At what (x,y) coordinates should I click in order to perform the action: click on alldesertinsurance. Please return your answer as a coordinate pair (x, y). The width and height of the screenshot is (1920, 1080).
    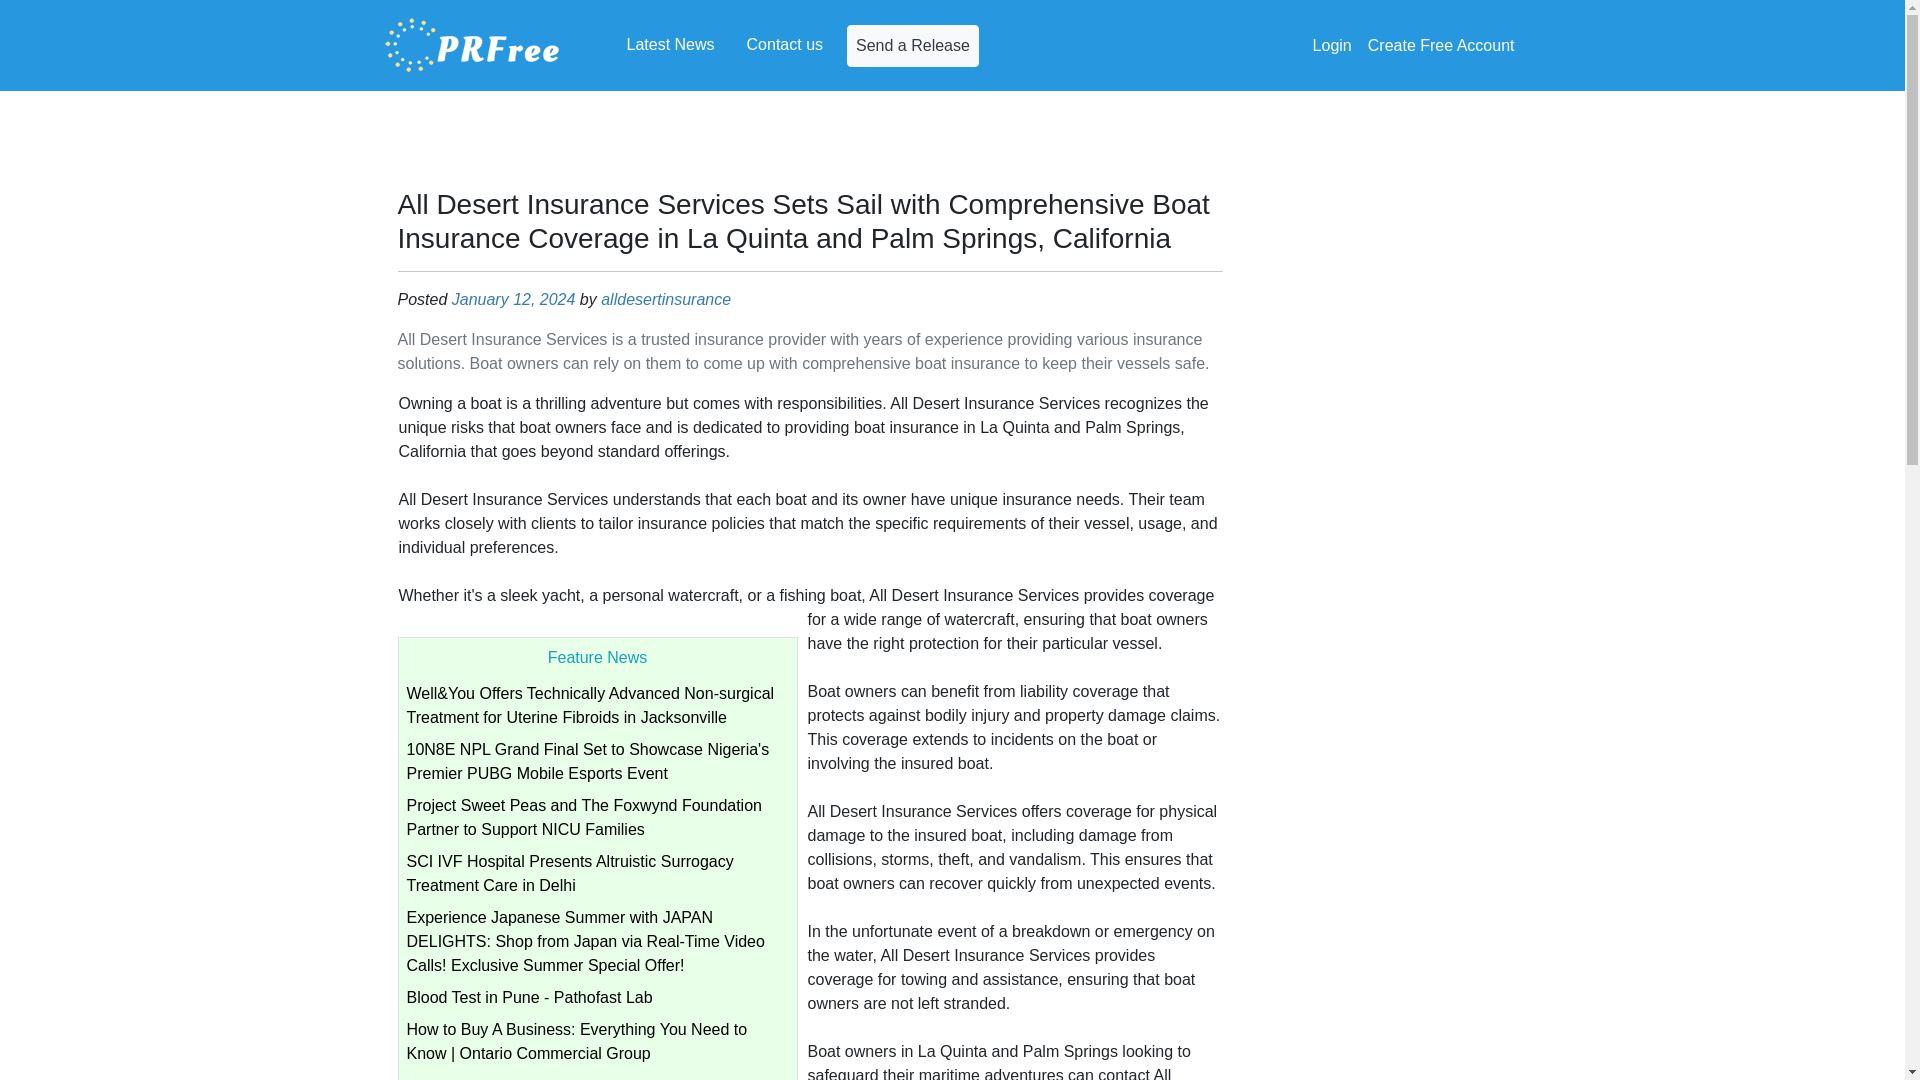
    Looking at the image, I should click on (666, 298).